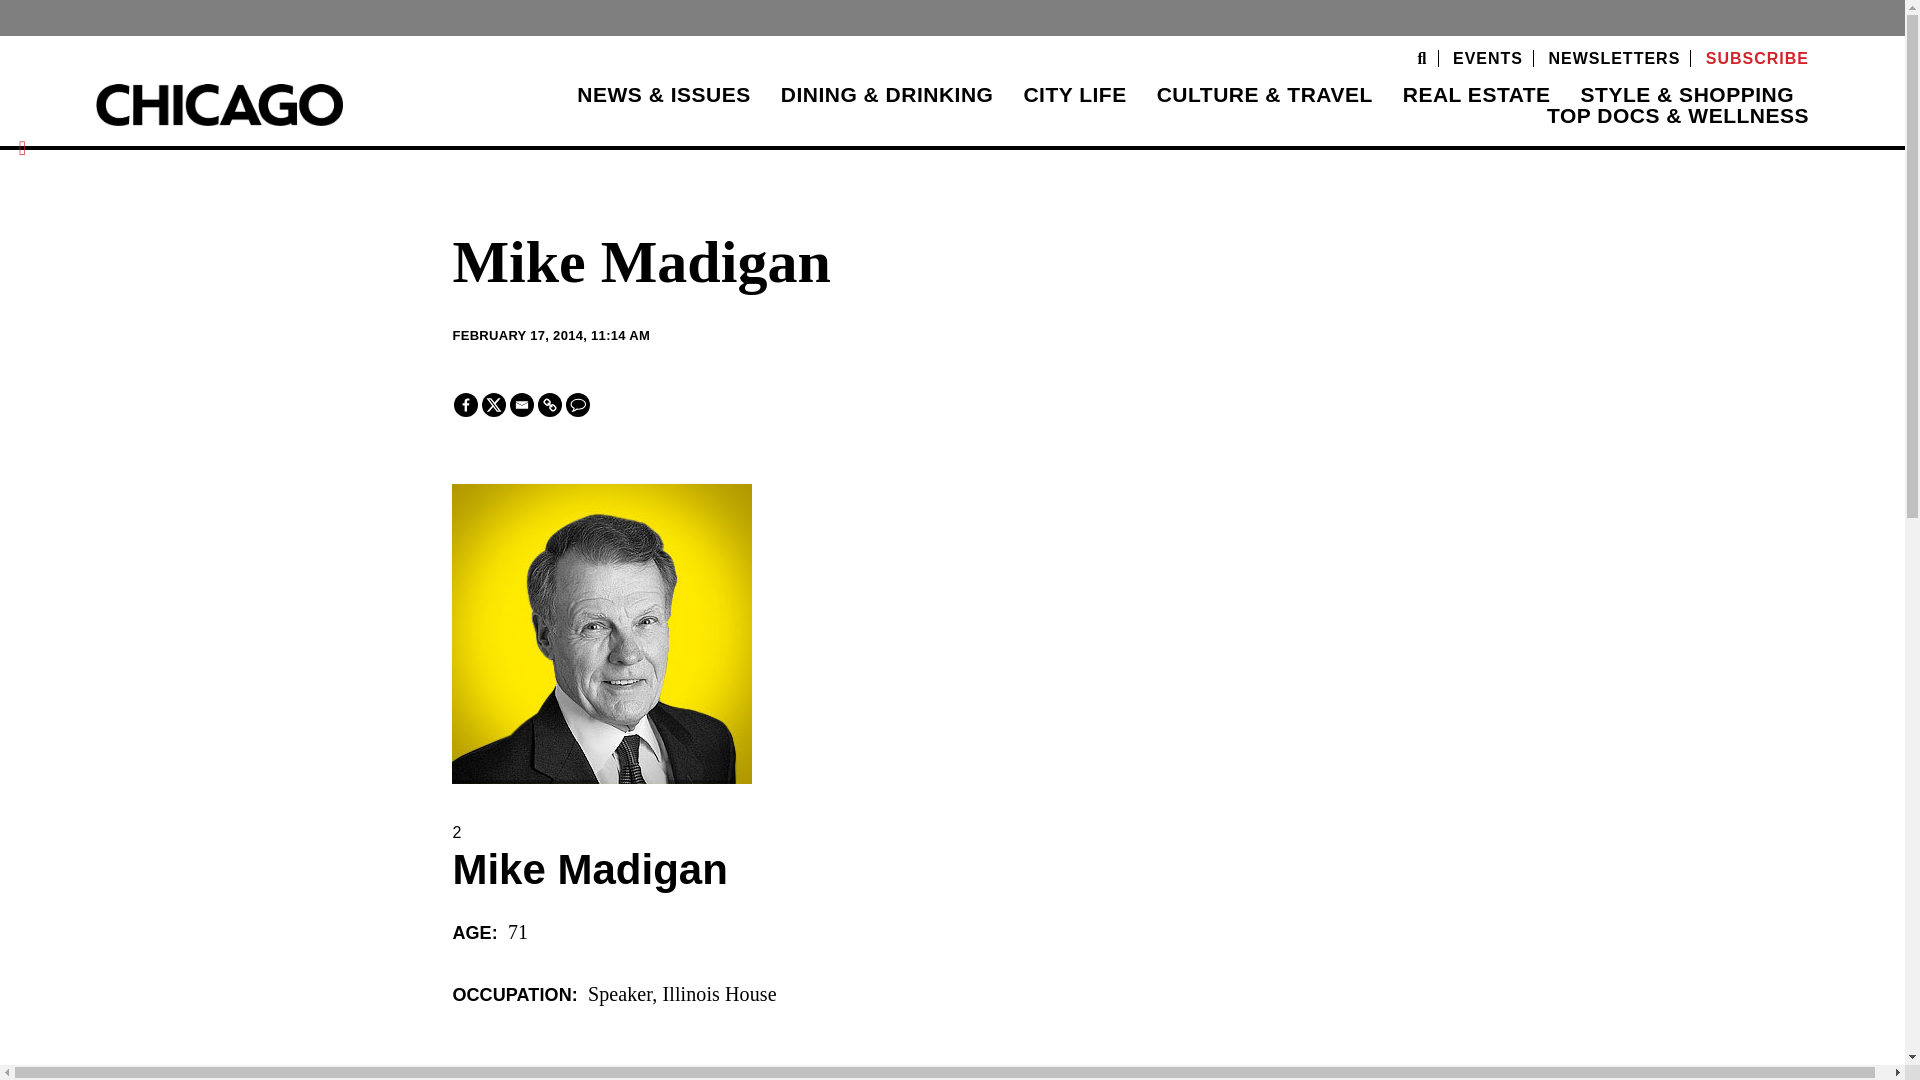 The height and width of the screenshot is (1080, 1920). What do you see at coordinates (1614, 58) in the screenshot?
I see `NEWSLETTERS` at bounding box center [1614, 58].